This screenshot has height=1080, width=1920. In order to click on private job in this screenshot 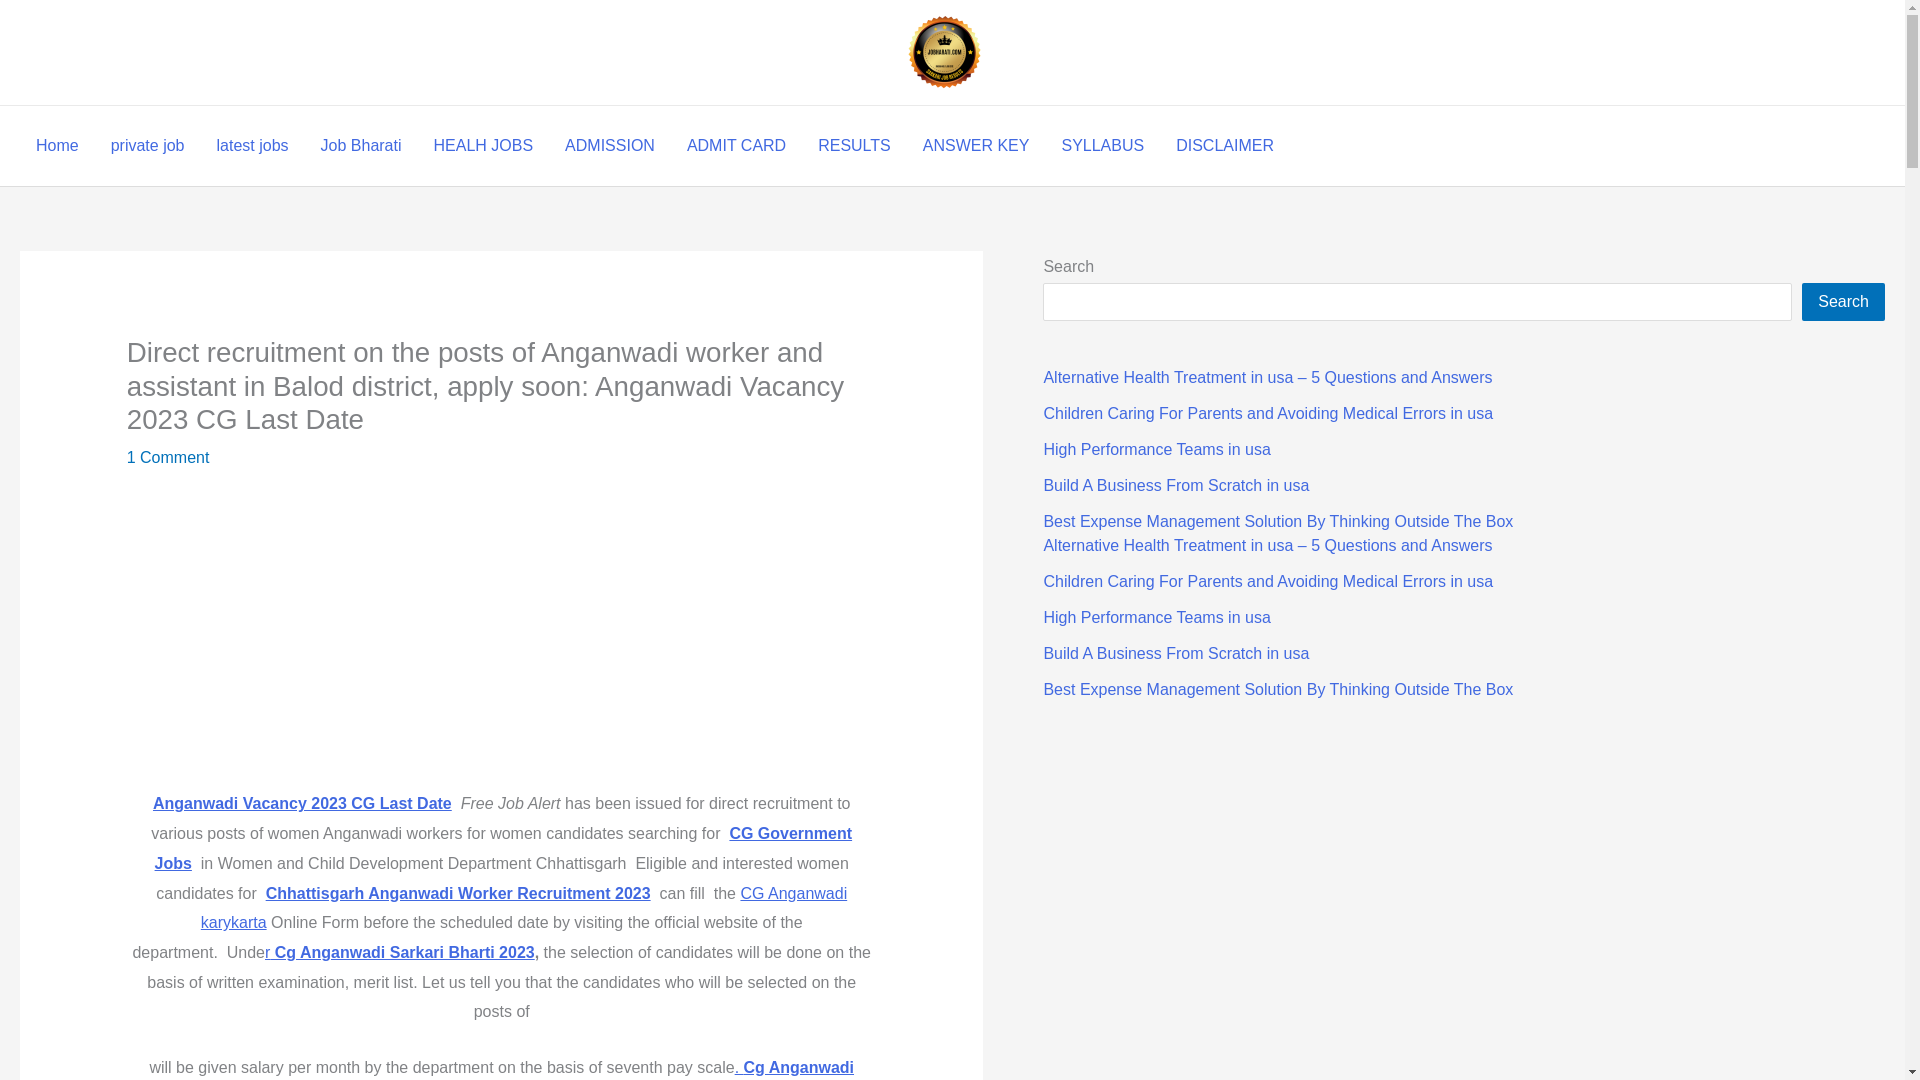, I will do `click(148, 145)`.